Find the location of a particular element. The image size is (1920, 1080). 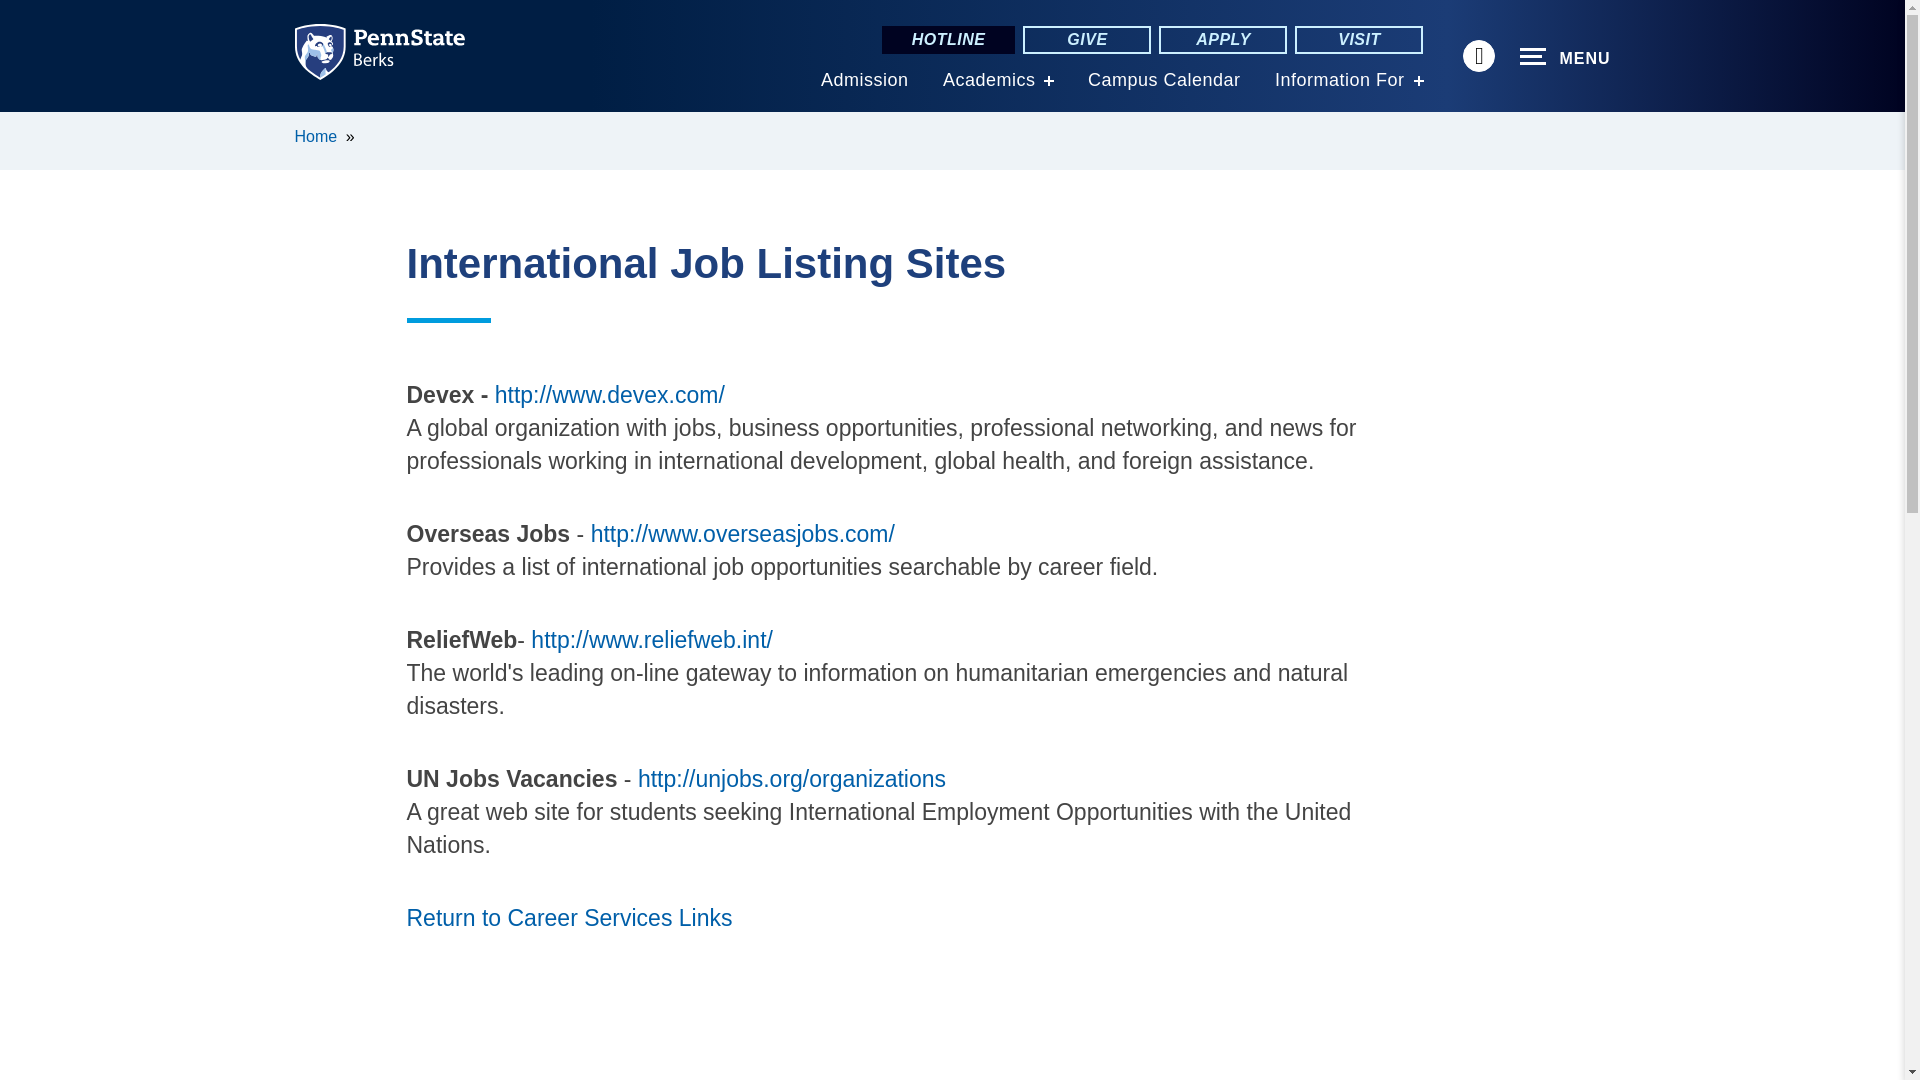

Information For is located at coordinates (1340, 80).